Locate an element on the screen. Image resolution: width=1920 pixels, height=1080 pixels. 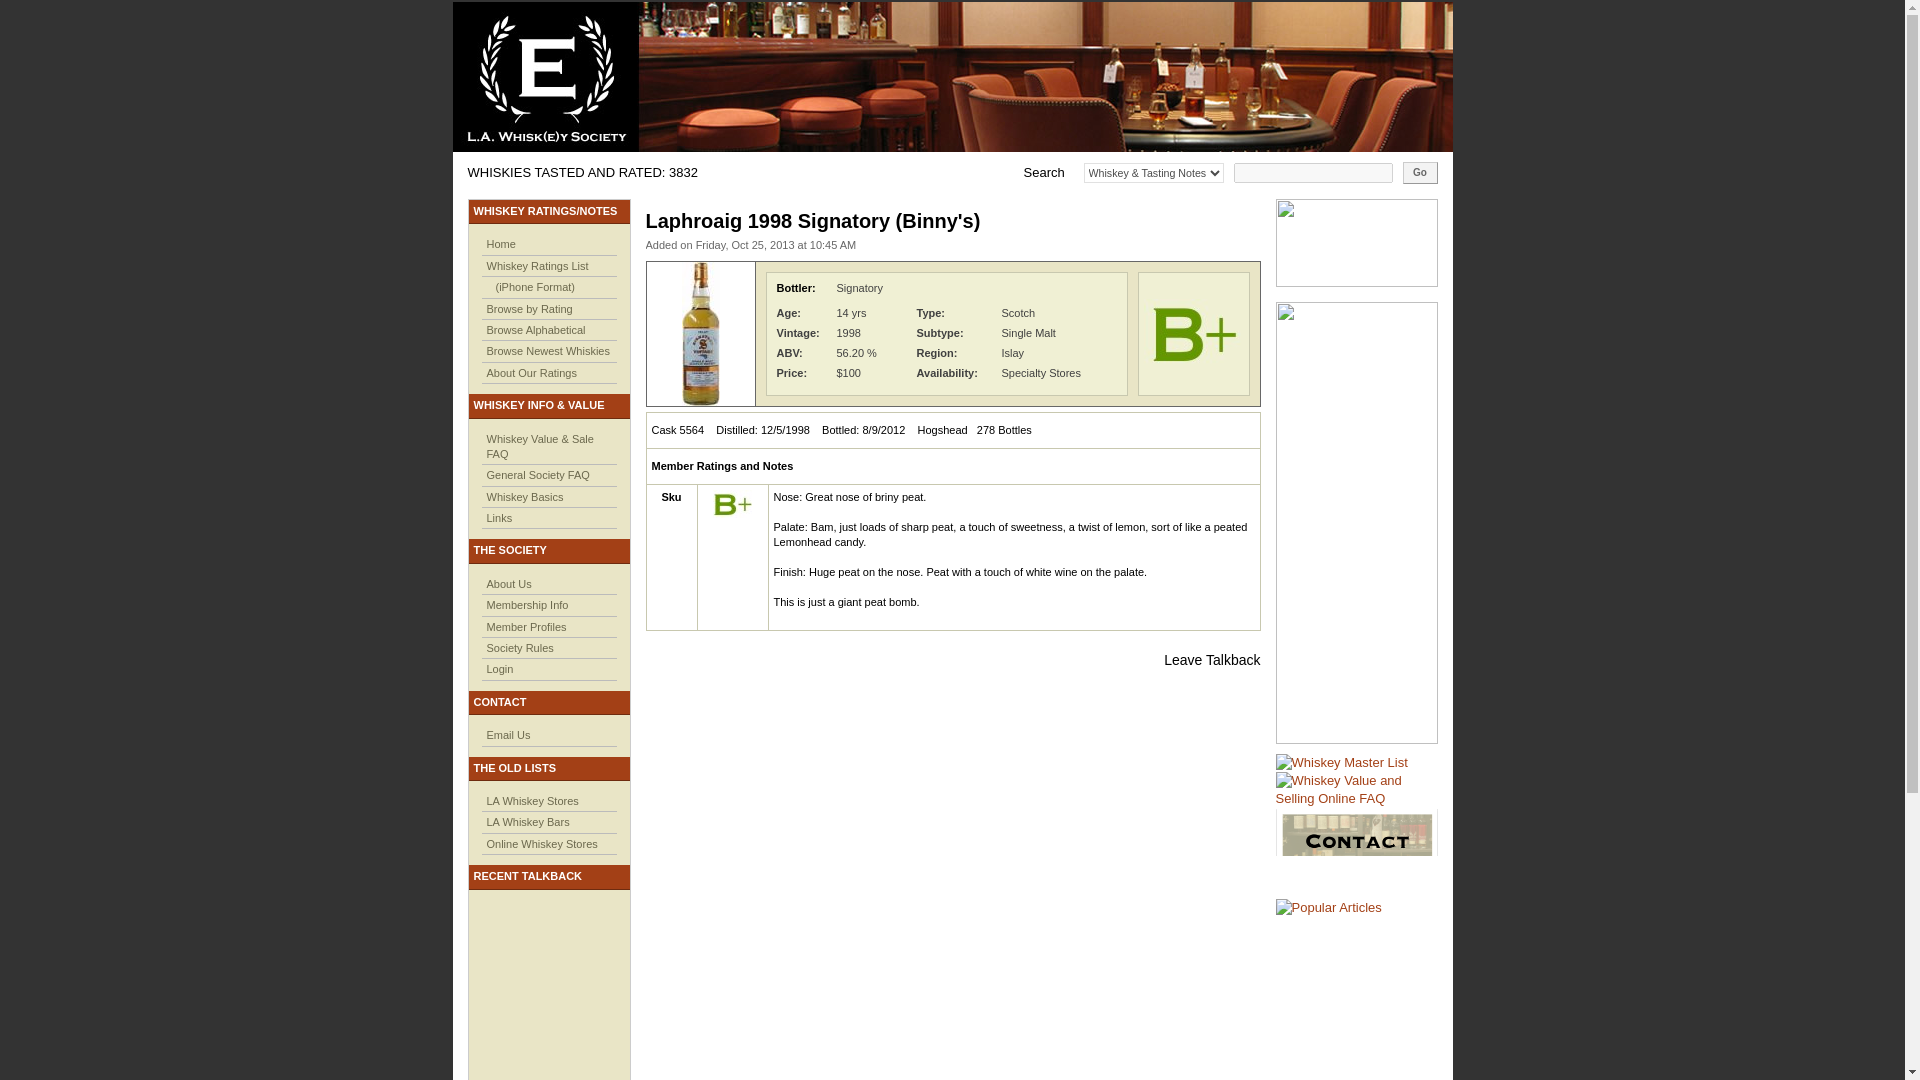
Member Profiles is located at coordinates (526, 626).